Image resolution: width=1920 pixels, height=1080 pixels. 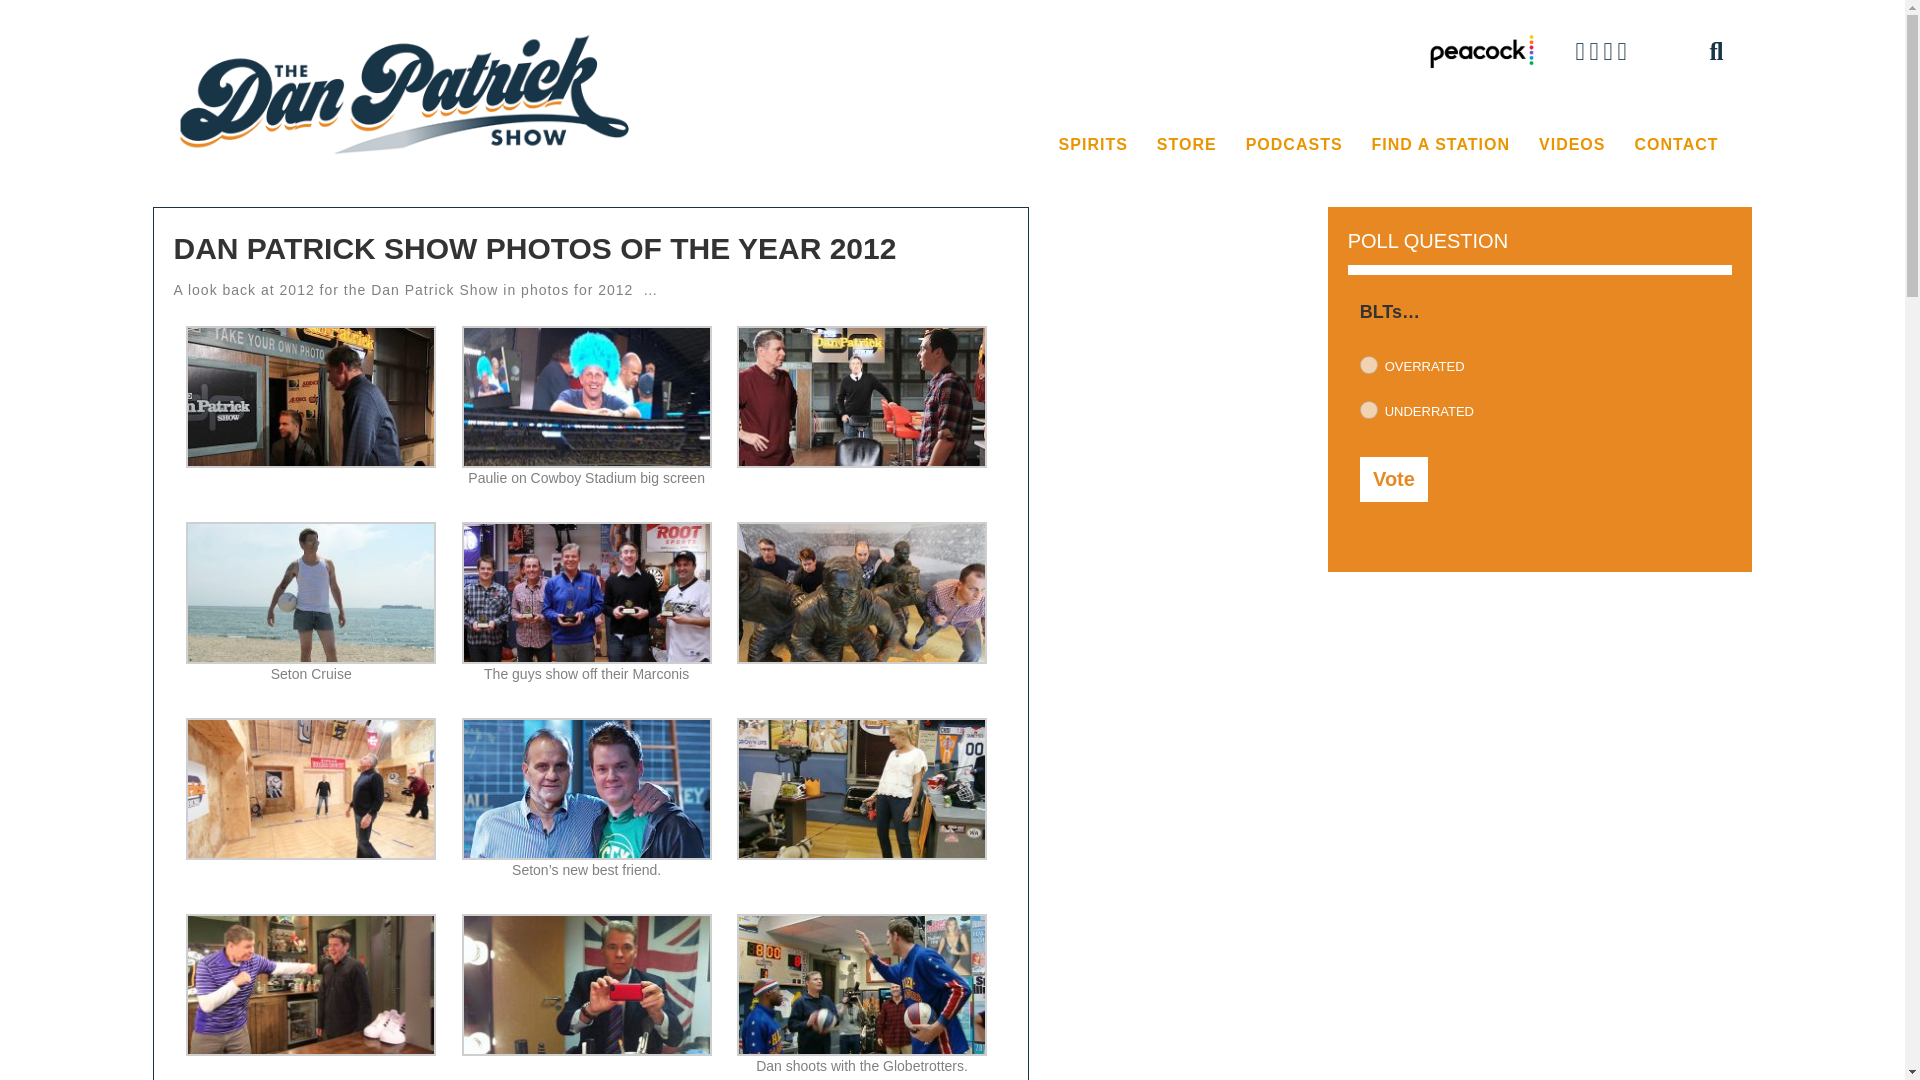 I want to click on logo, so click(x=408, y=93).